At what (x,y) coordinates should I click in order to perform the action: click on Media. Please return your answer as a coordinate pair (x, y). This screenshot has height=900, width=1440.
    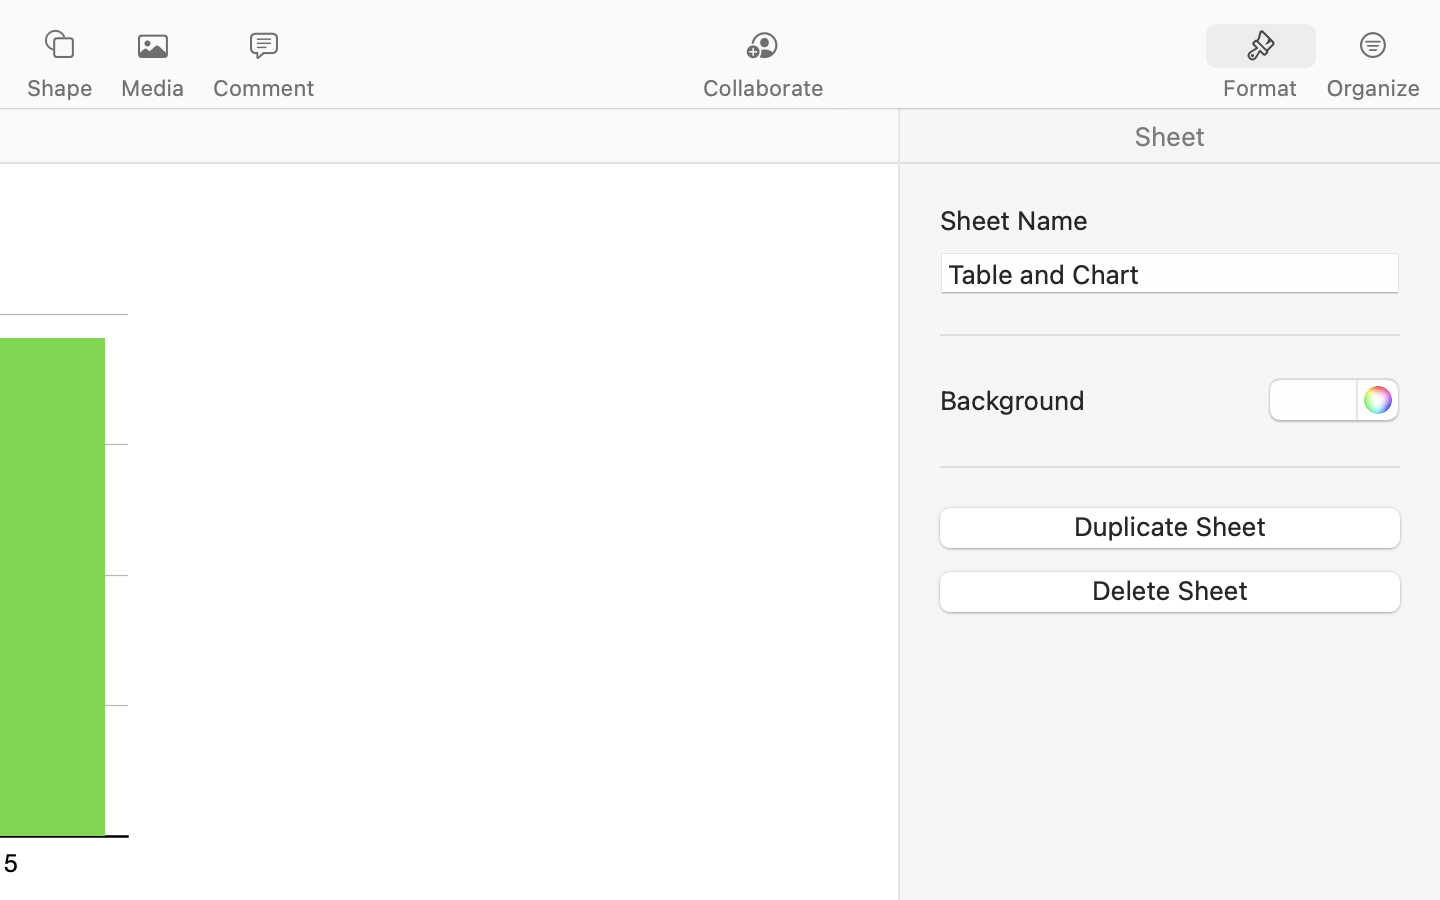
    Looking at the image, I should click on (152, 88).